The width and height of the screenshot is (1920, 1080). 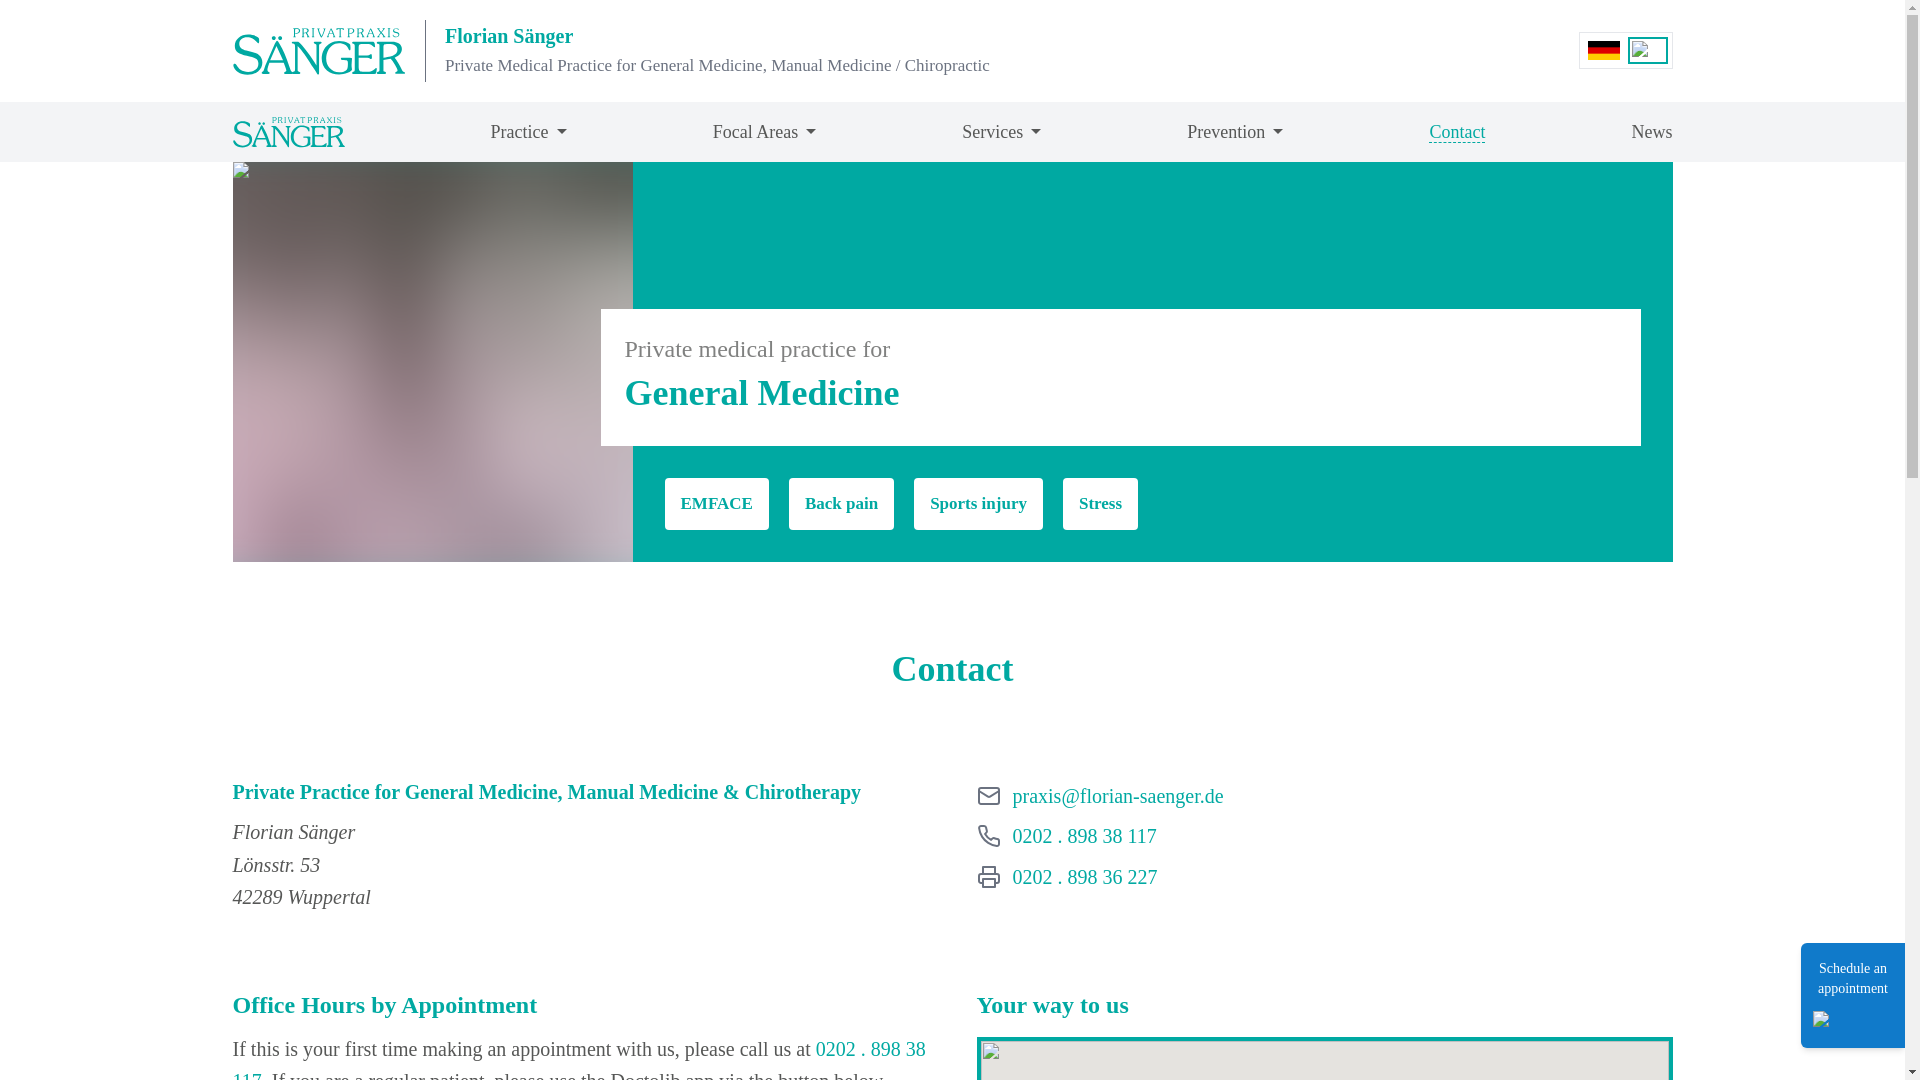 What do you see at coordinates (1457, 132) in the screenshot?
I see `Stress` at bounding box center [1457, 132].